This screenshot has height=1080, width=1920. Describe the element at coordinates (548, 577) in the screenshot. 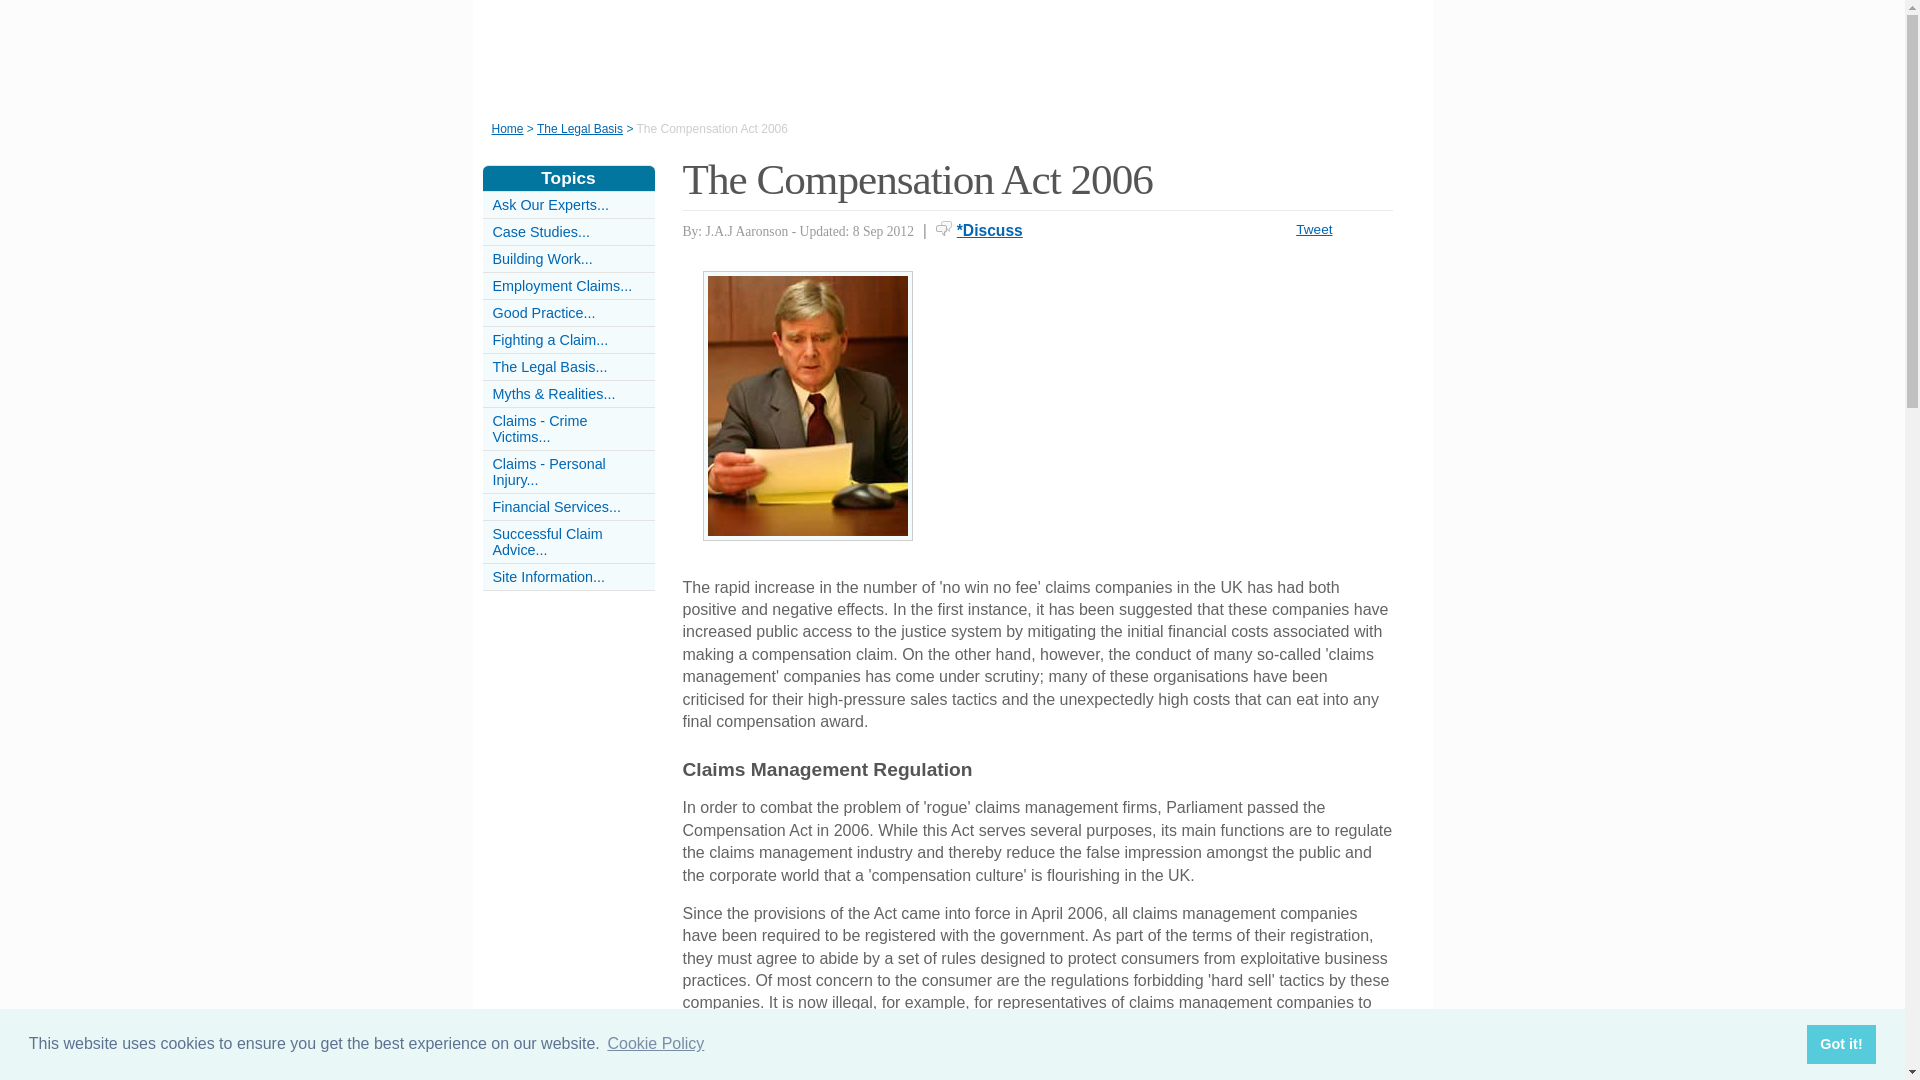

I see `Site Information...` at that location.